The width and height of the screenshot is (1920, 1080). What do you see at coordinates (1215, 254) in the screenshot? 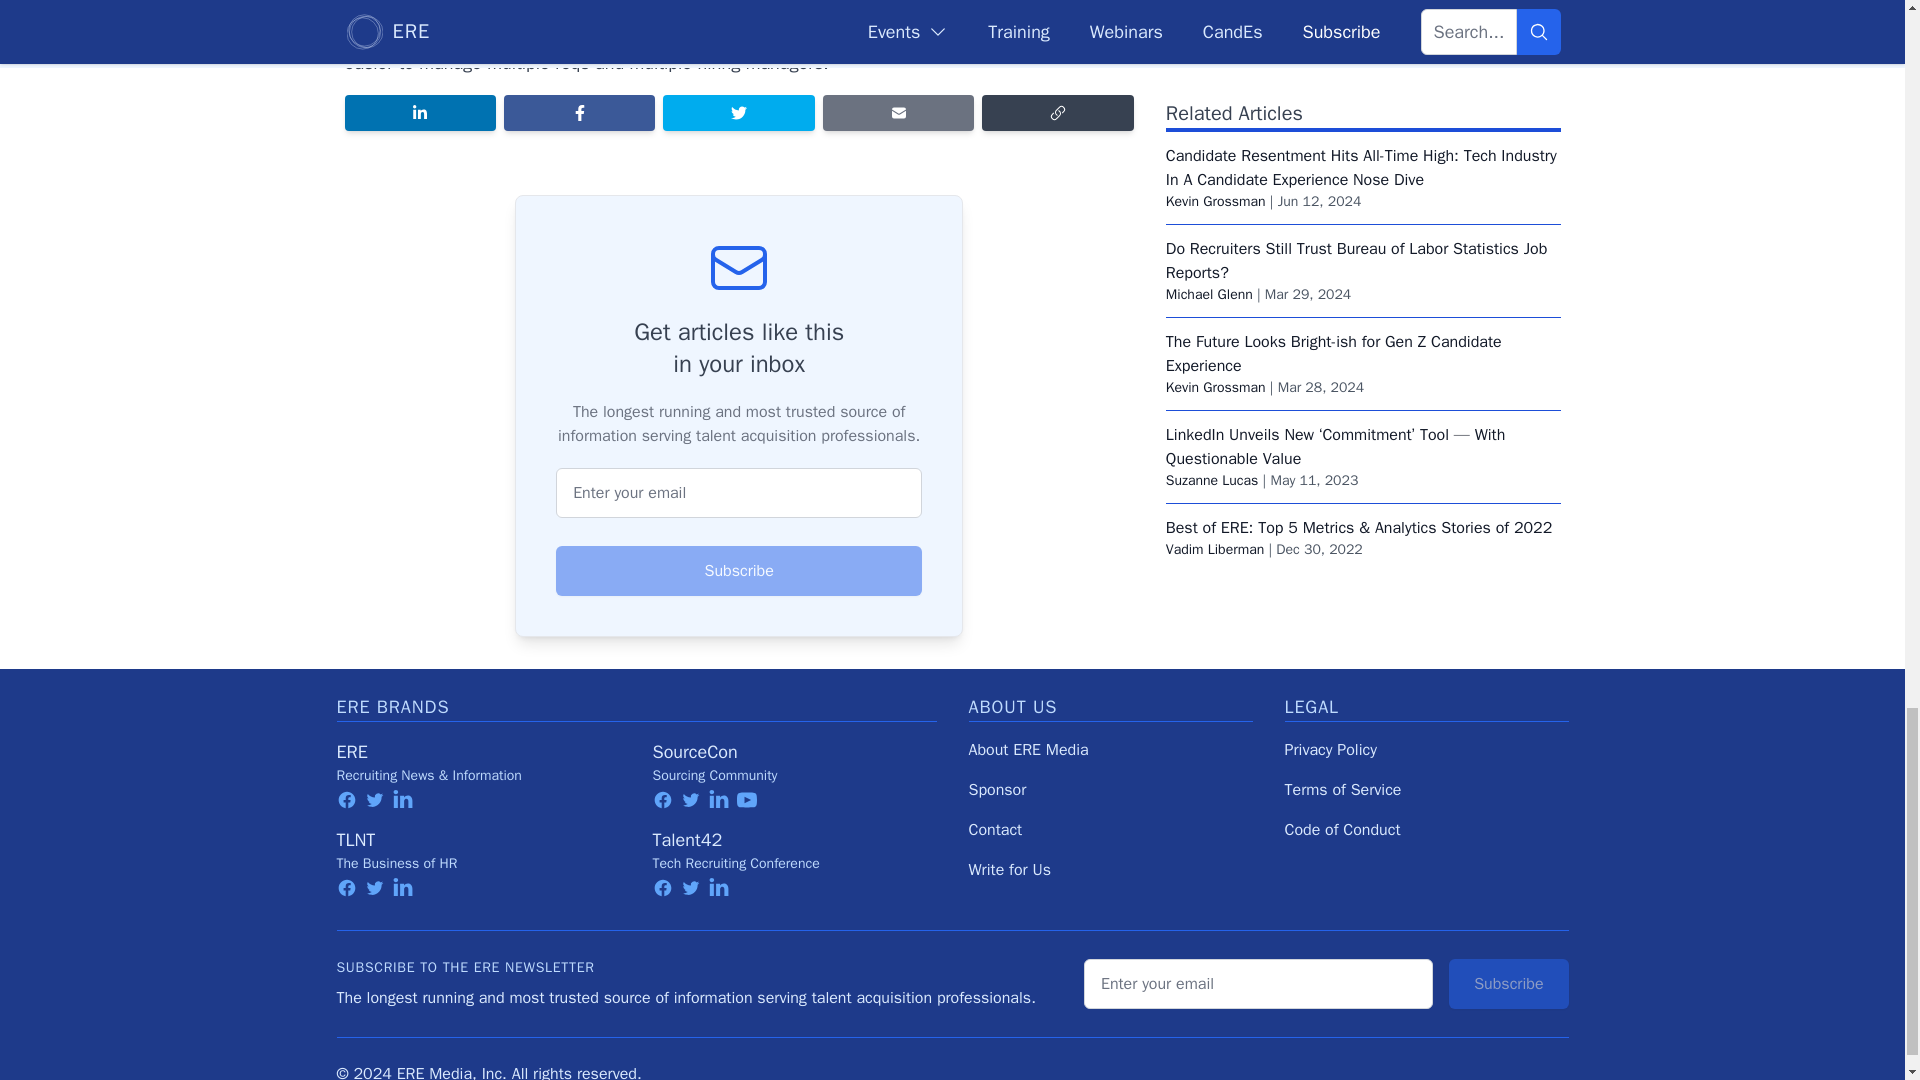
I see `Kevin Grossman` at bounding box center [1215, 254].